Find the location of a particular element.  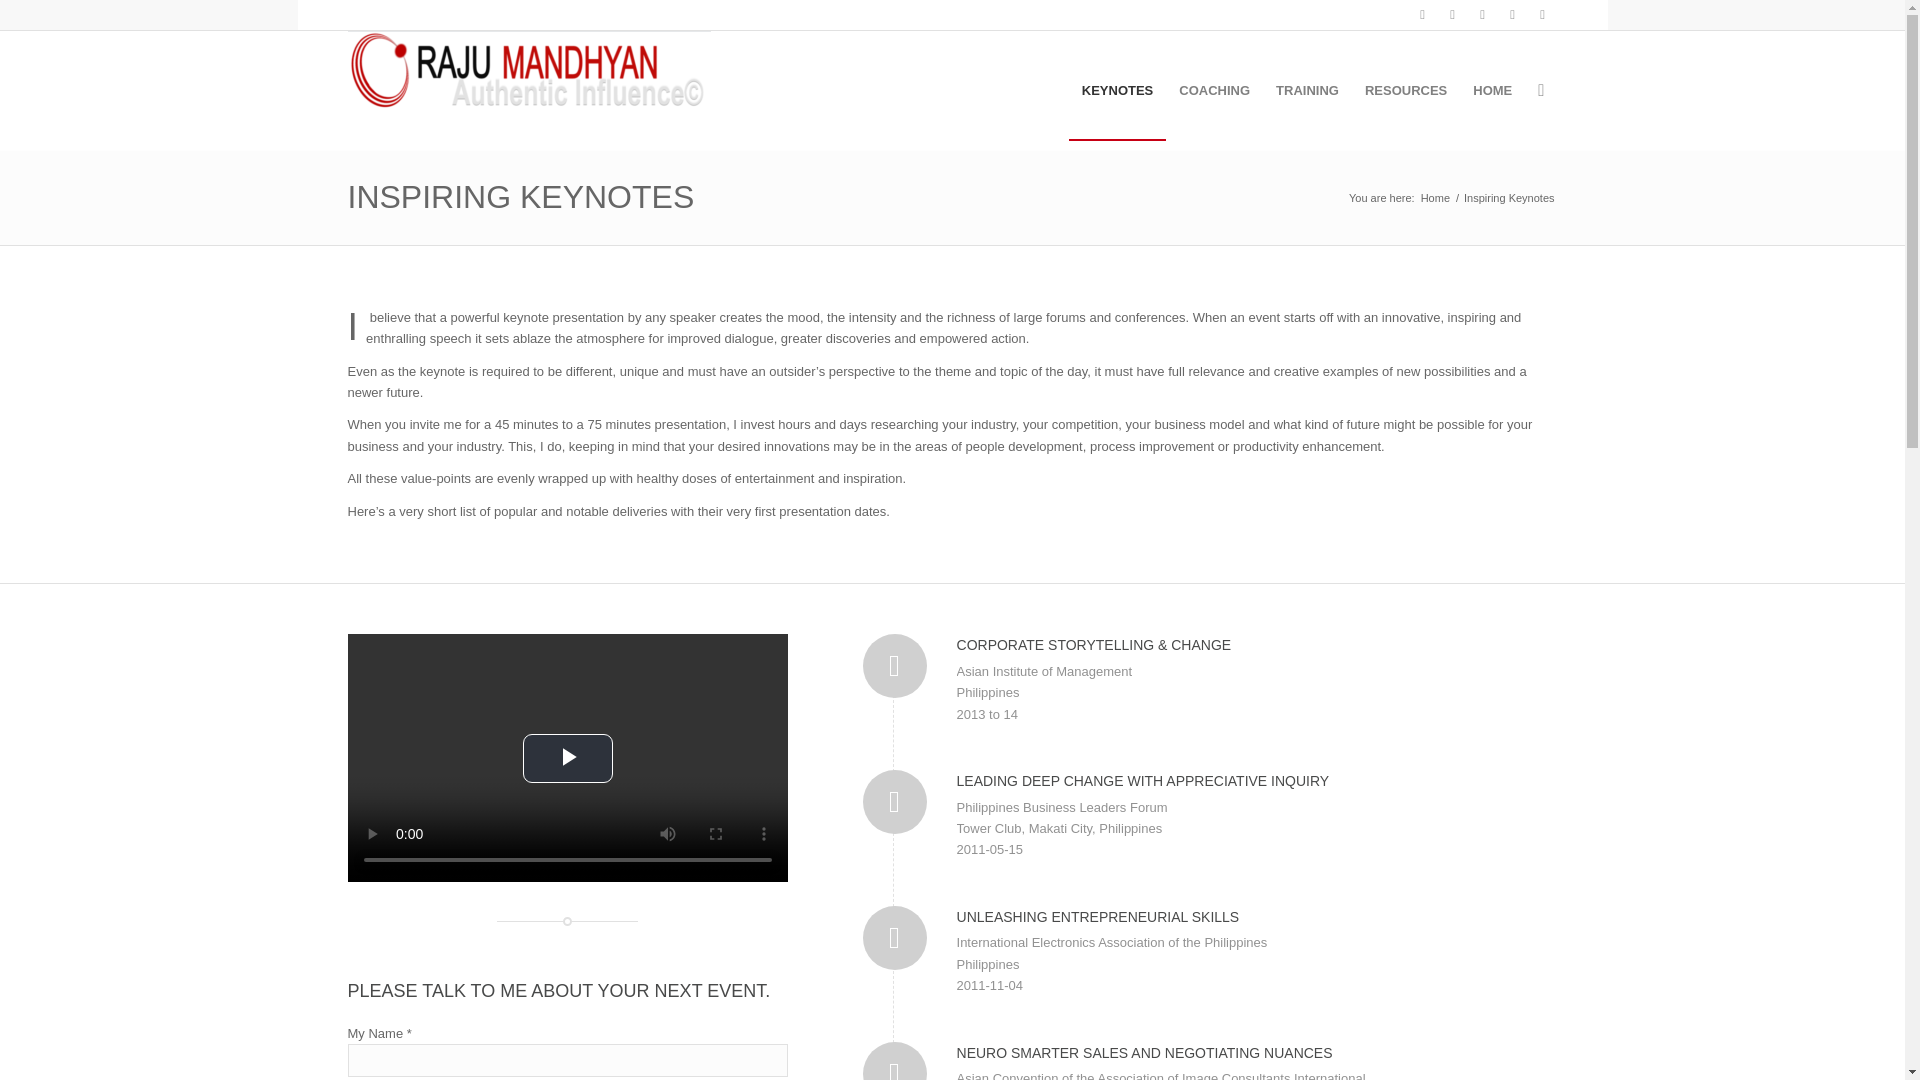

Permanent Link: Inspiring Keynotes is located at coordinates (521, 196).